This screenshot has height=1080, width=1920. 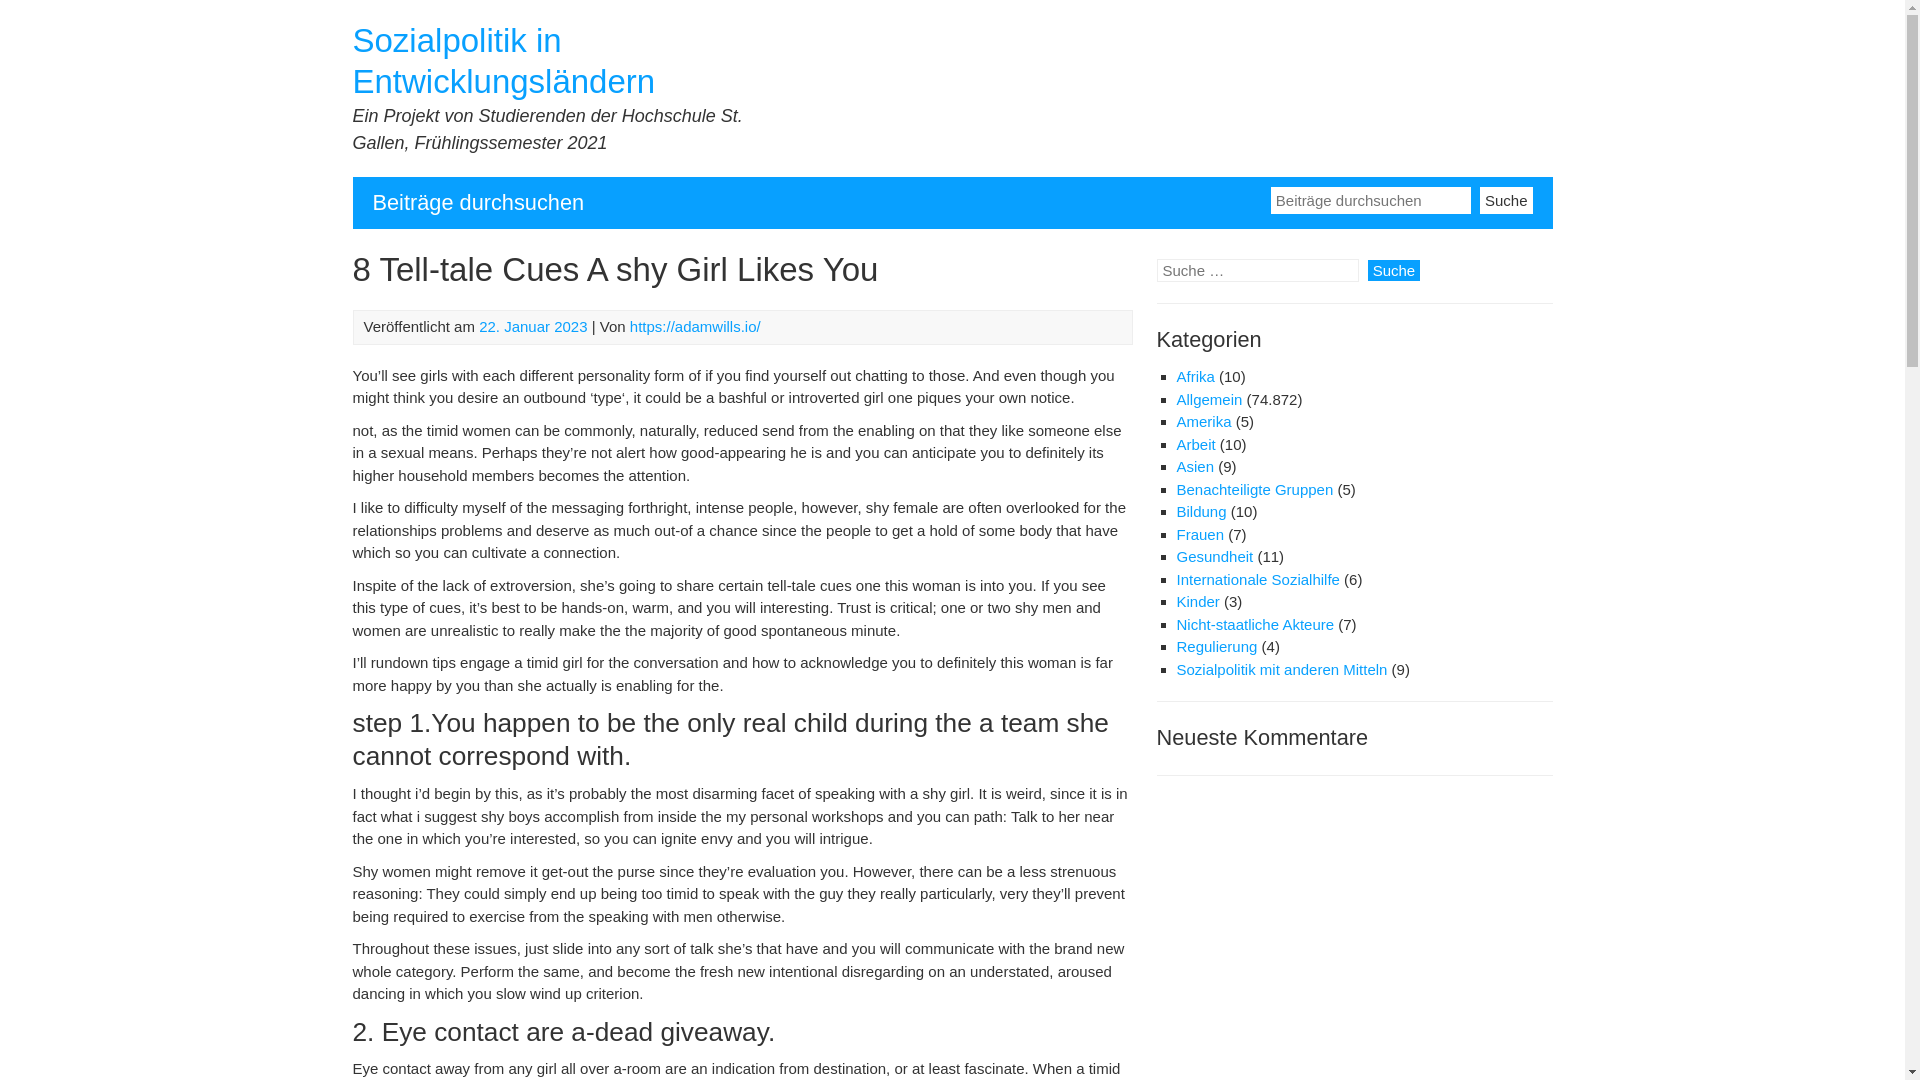 I want to click on Suche, so click(x=1394, y=270).